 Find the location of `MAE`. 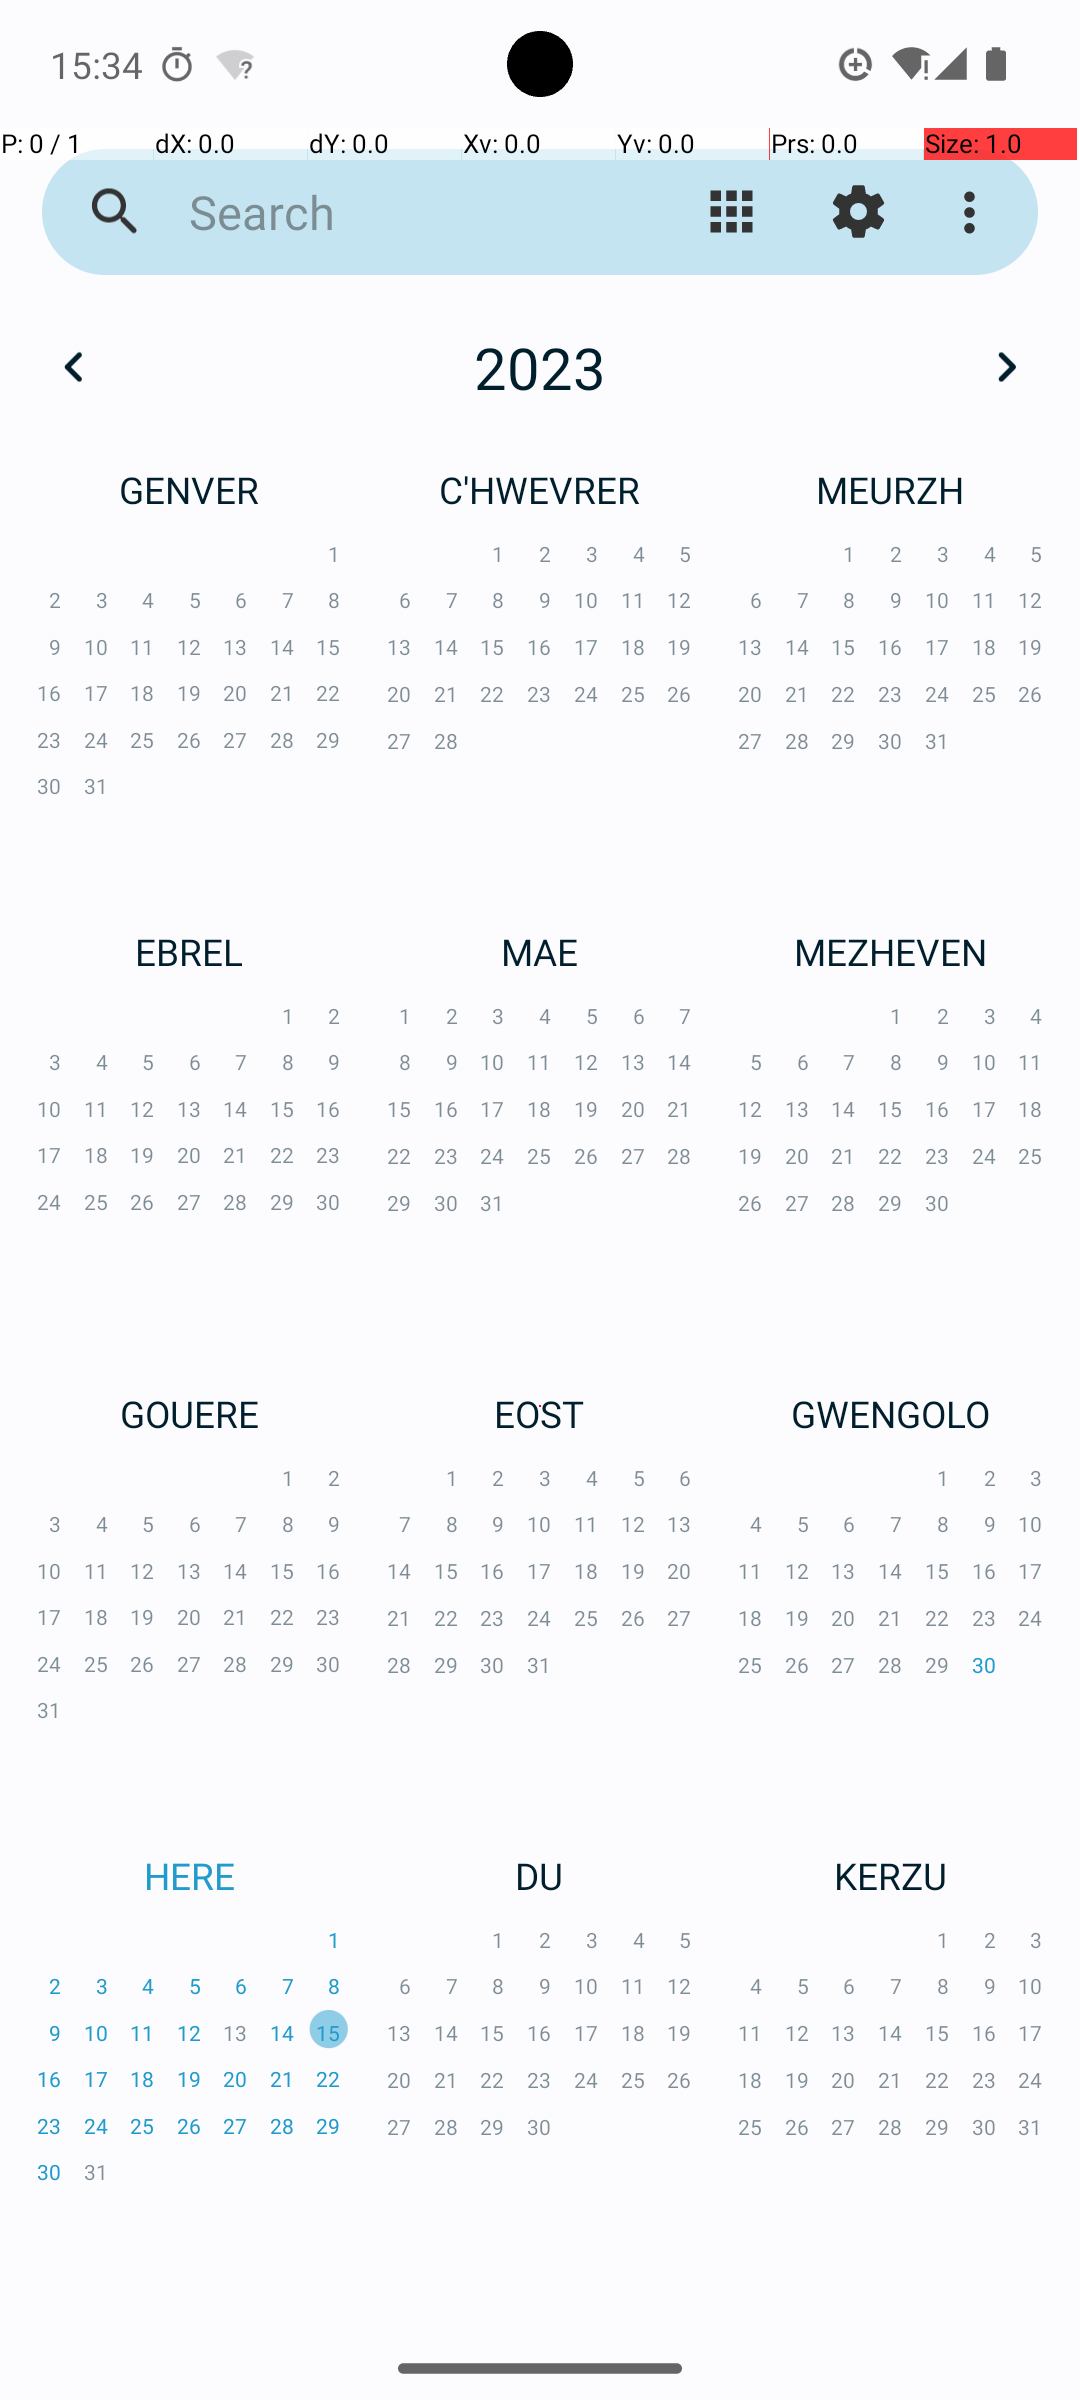

MAE is located at coordinates (540, 951).